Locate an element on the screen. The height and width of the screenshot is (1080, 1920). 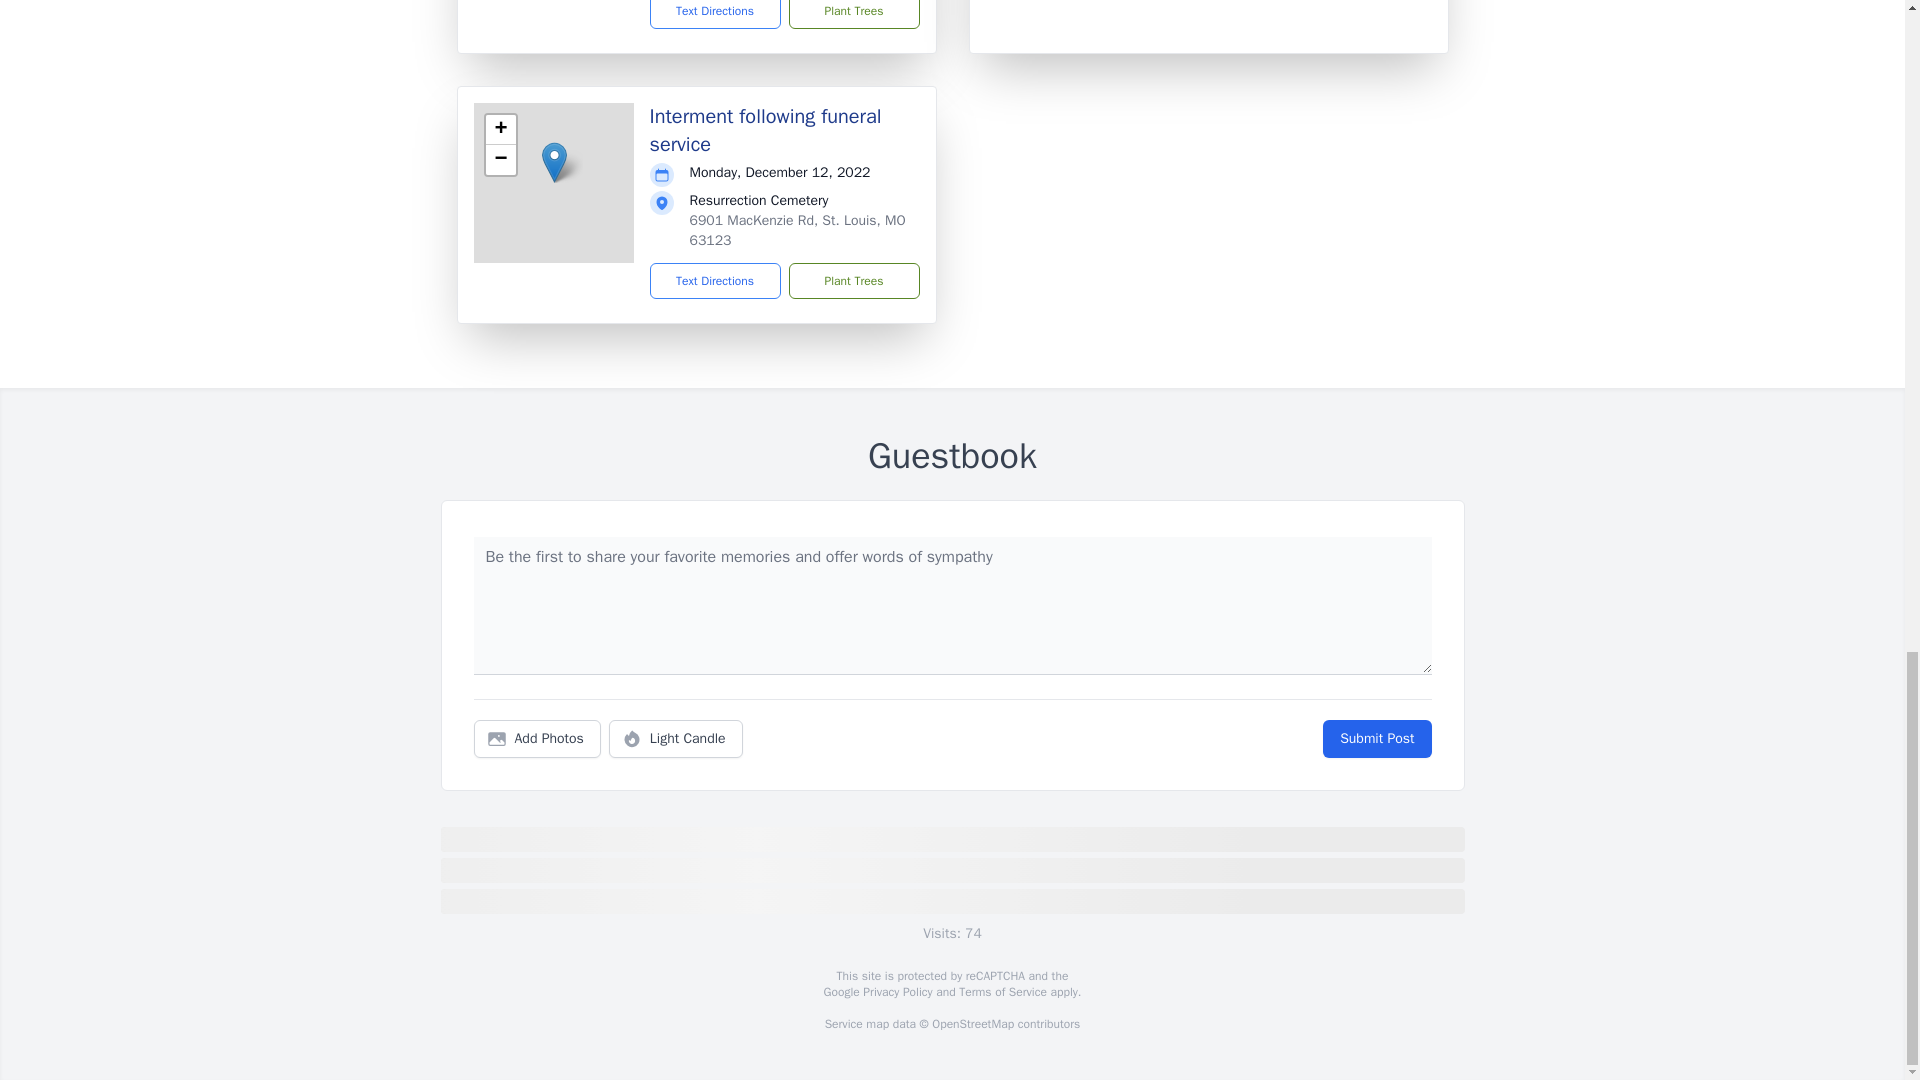
Zoom out is located at coordinates (500, 159).